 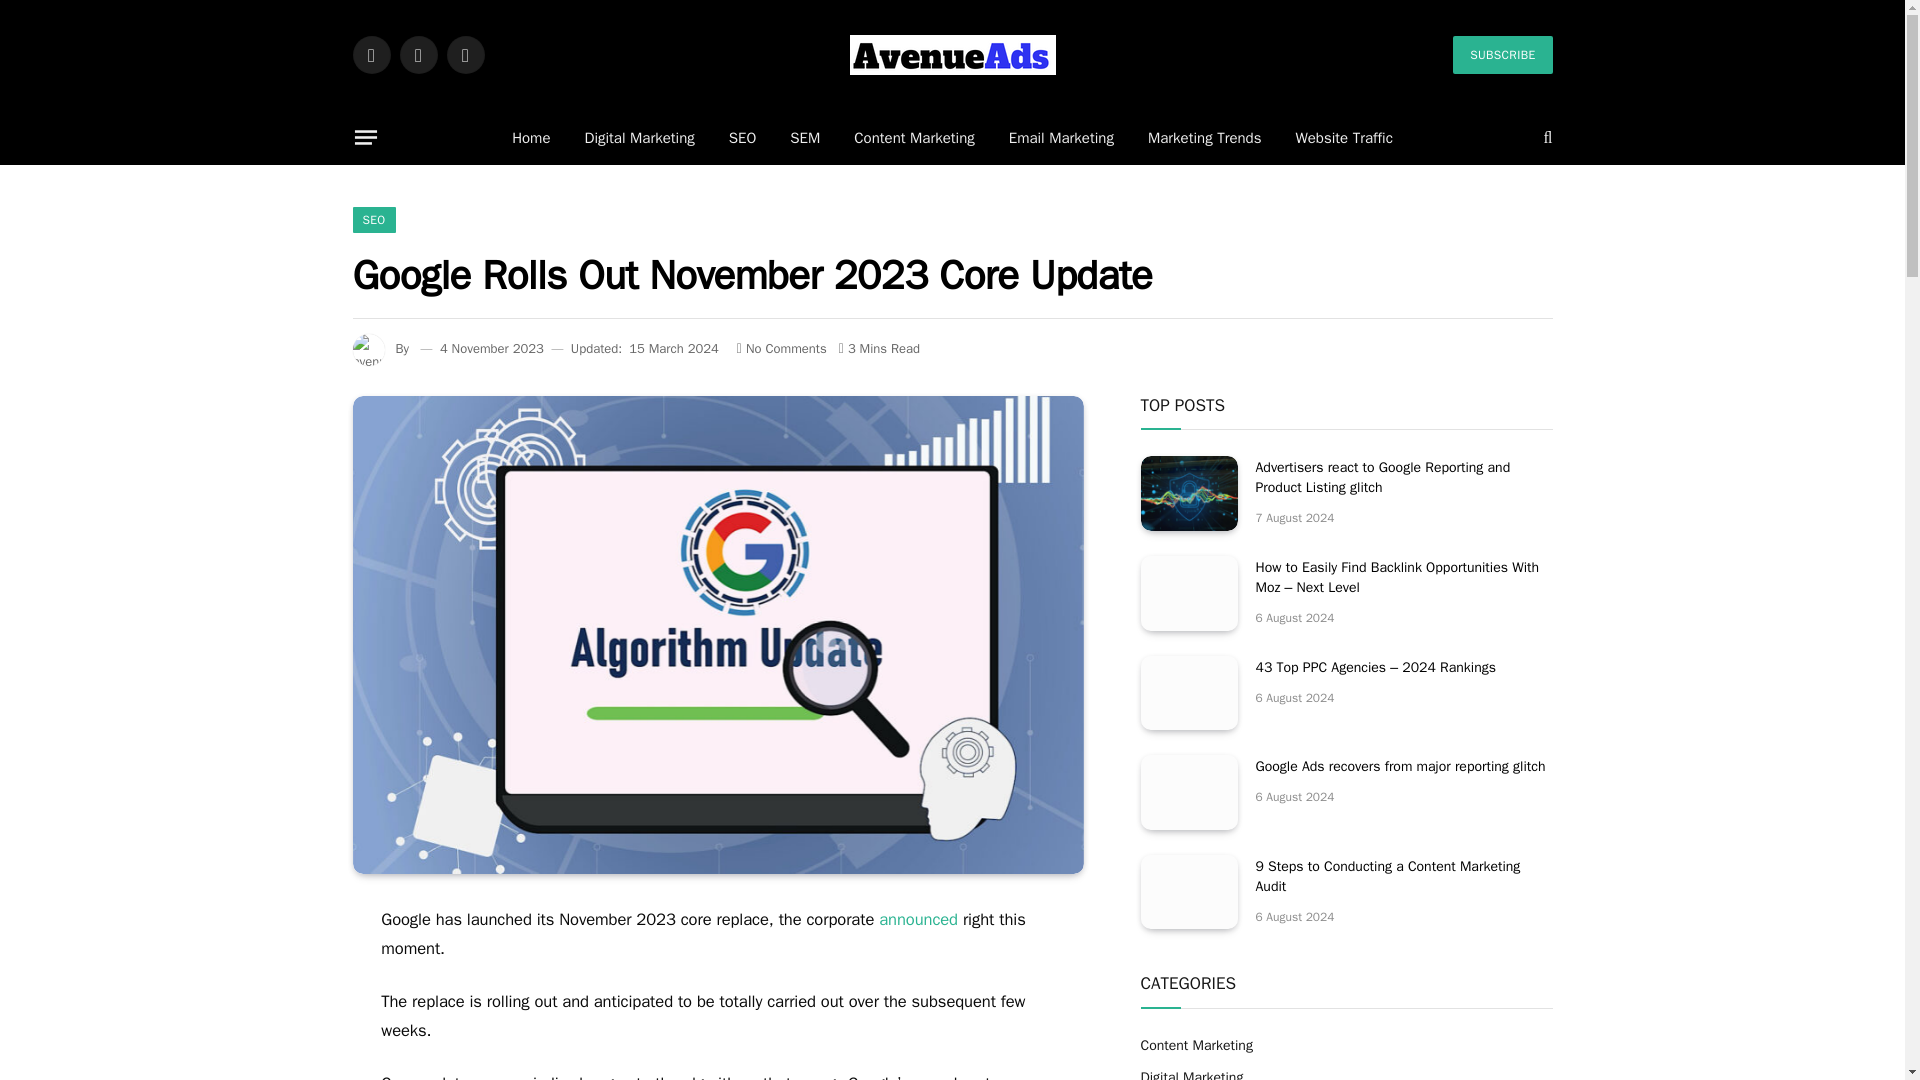 What do you see at coordinates (373, 220) in the screenshot?
I see `SEO` at bounding box center [373, 220].